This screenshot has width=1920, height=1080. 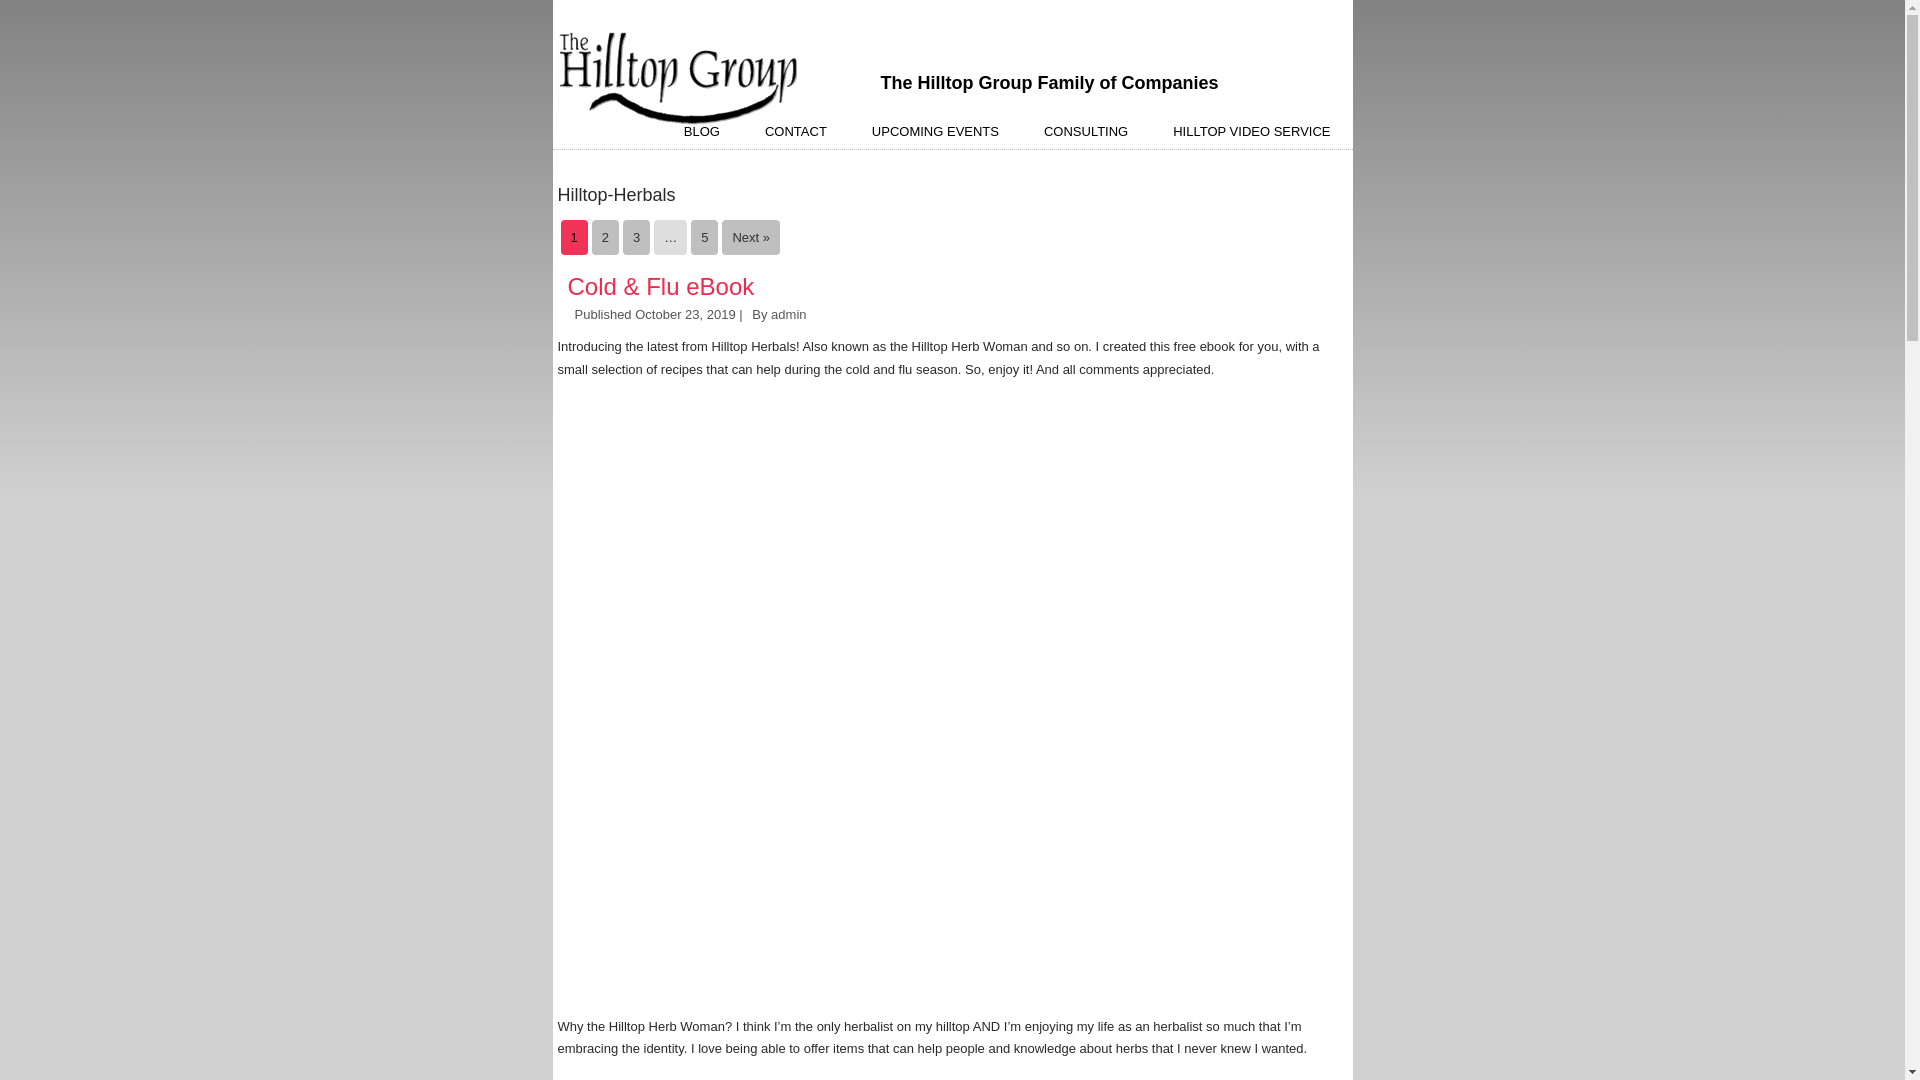 I want to click on View all posts by admin, so click(x=788, y=314).